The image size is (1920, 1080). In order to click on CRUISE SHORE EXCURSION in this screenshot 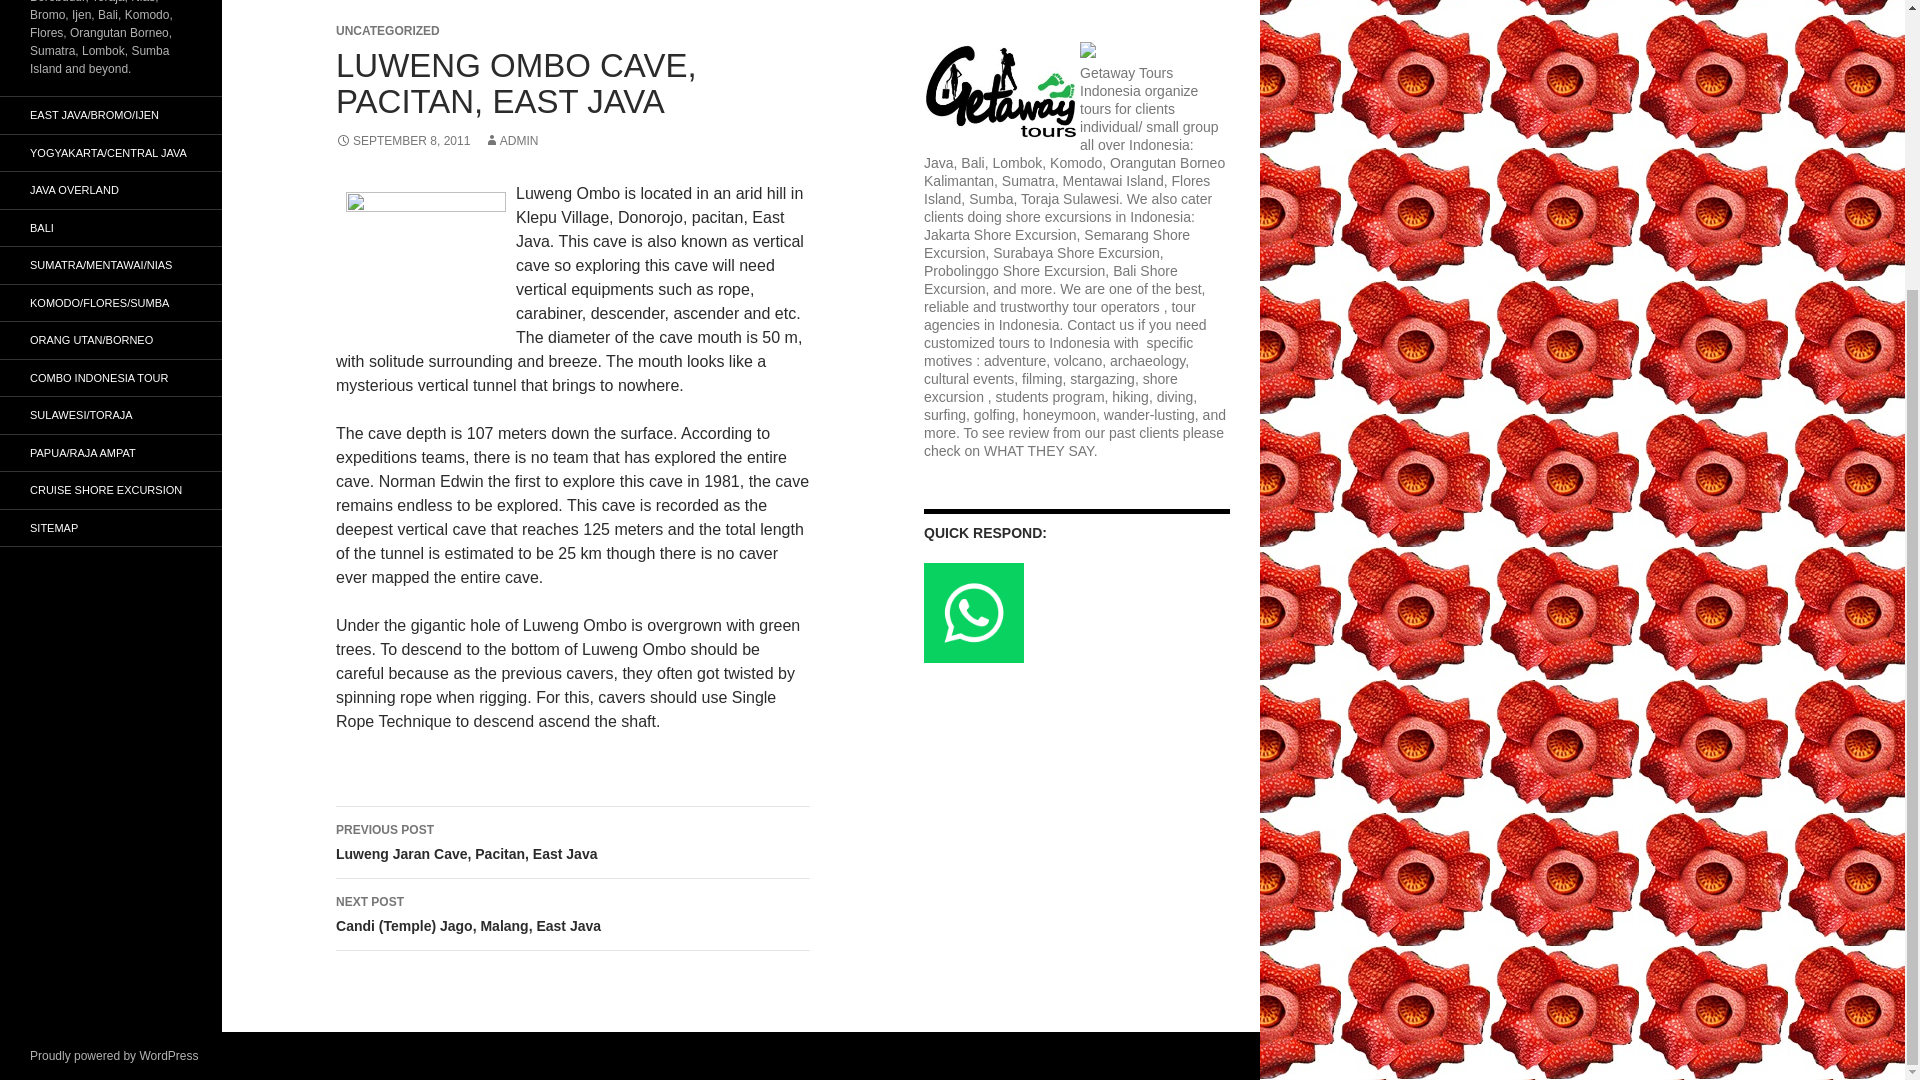, I will do `click(573, 842)`.